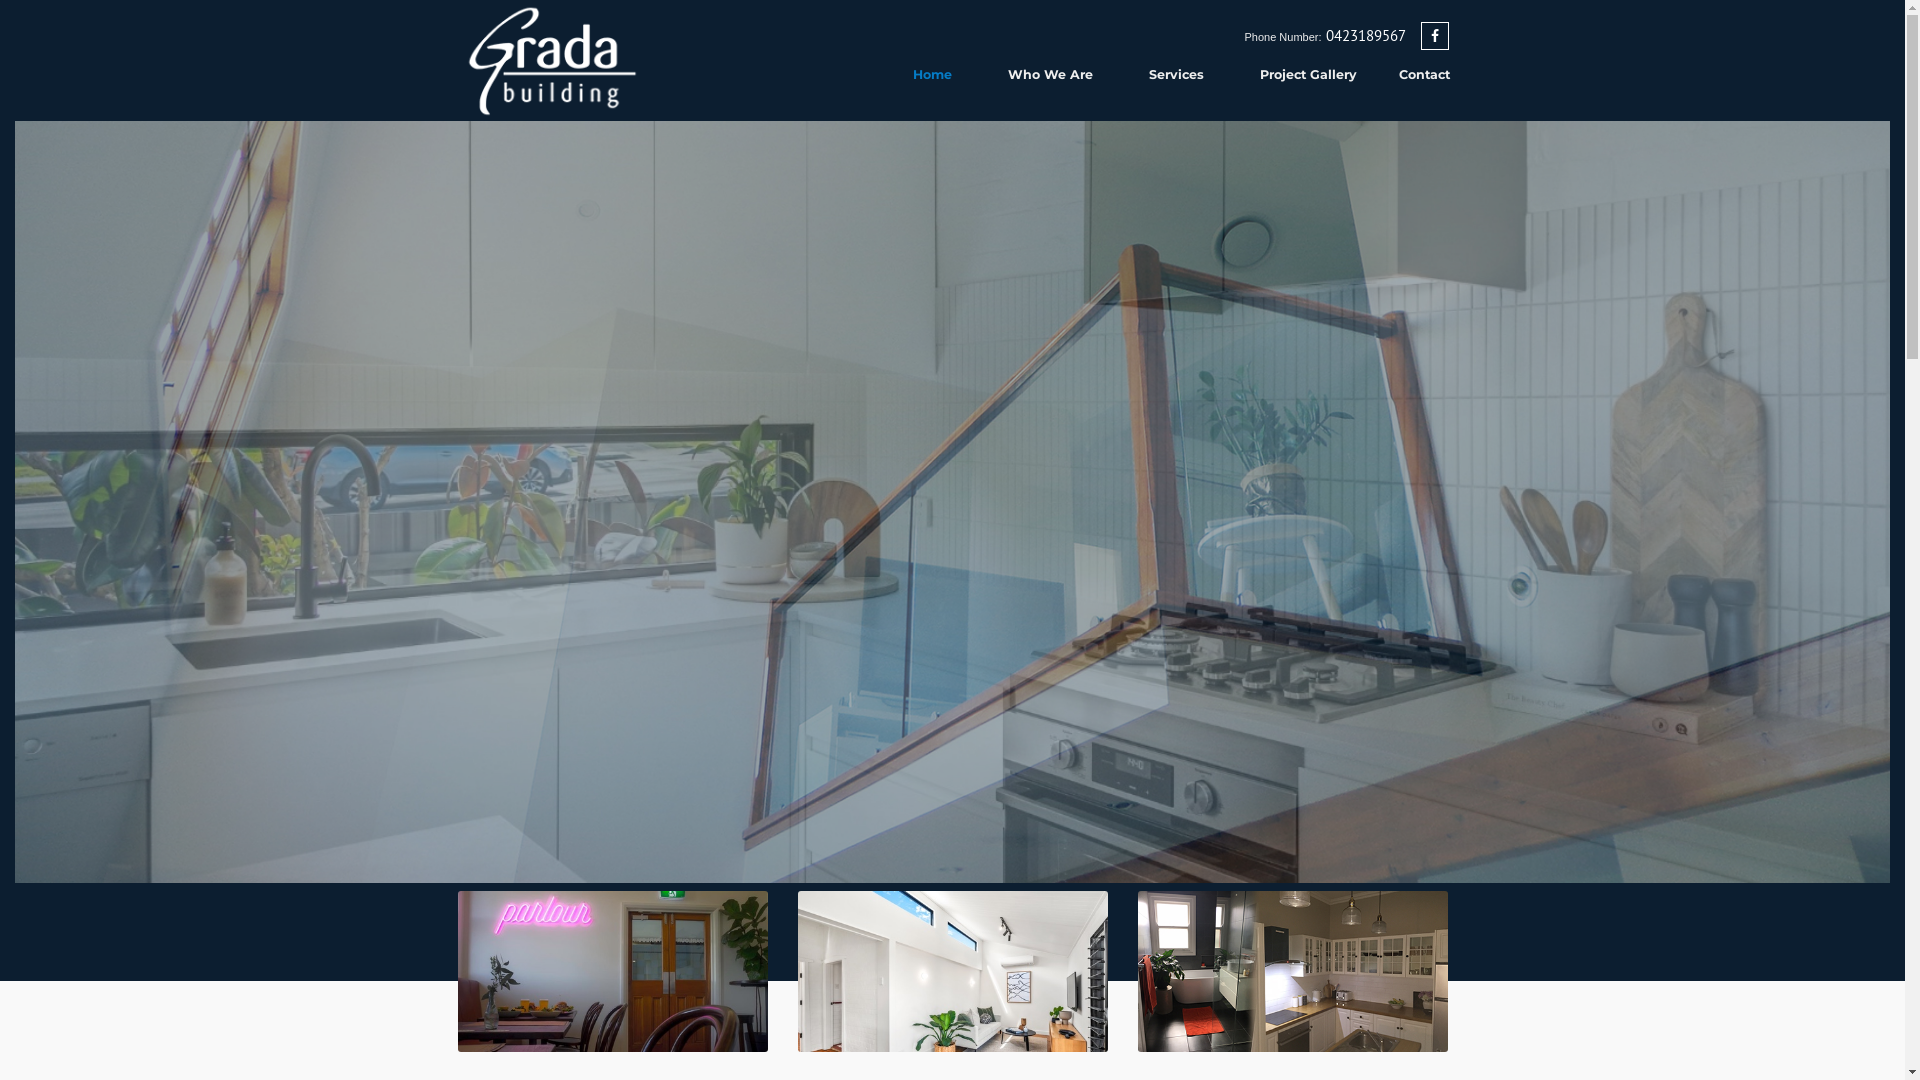  What do you see at coordinates (979, 915) in the screenshot?
I see `4` at bounding box center [979, 915].